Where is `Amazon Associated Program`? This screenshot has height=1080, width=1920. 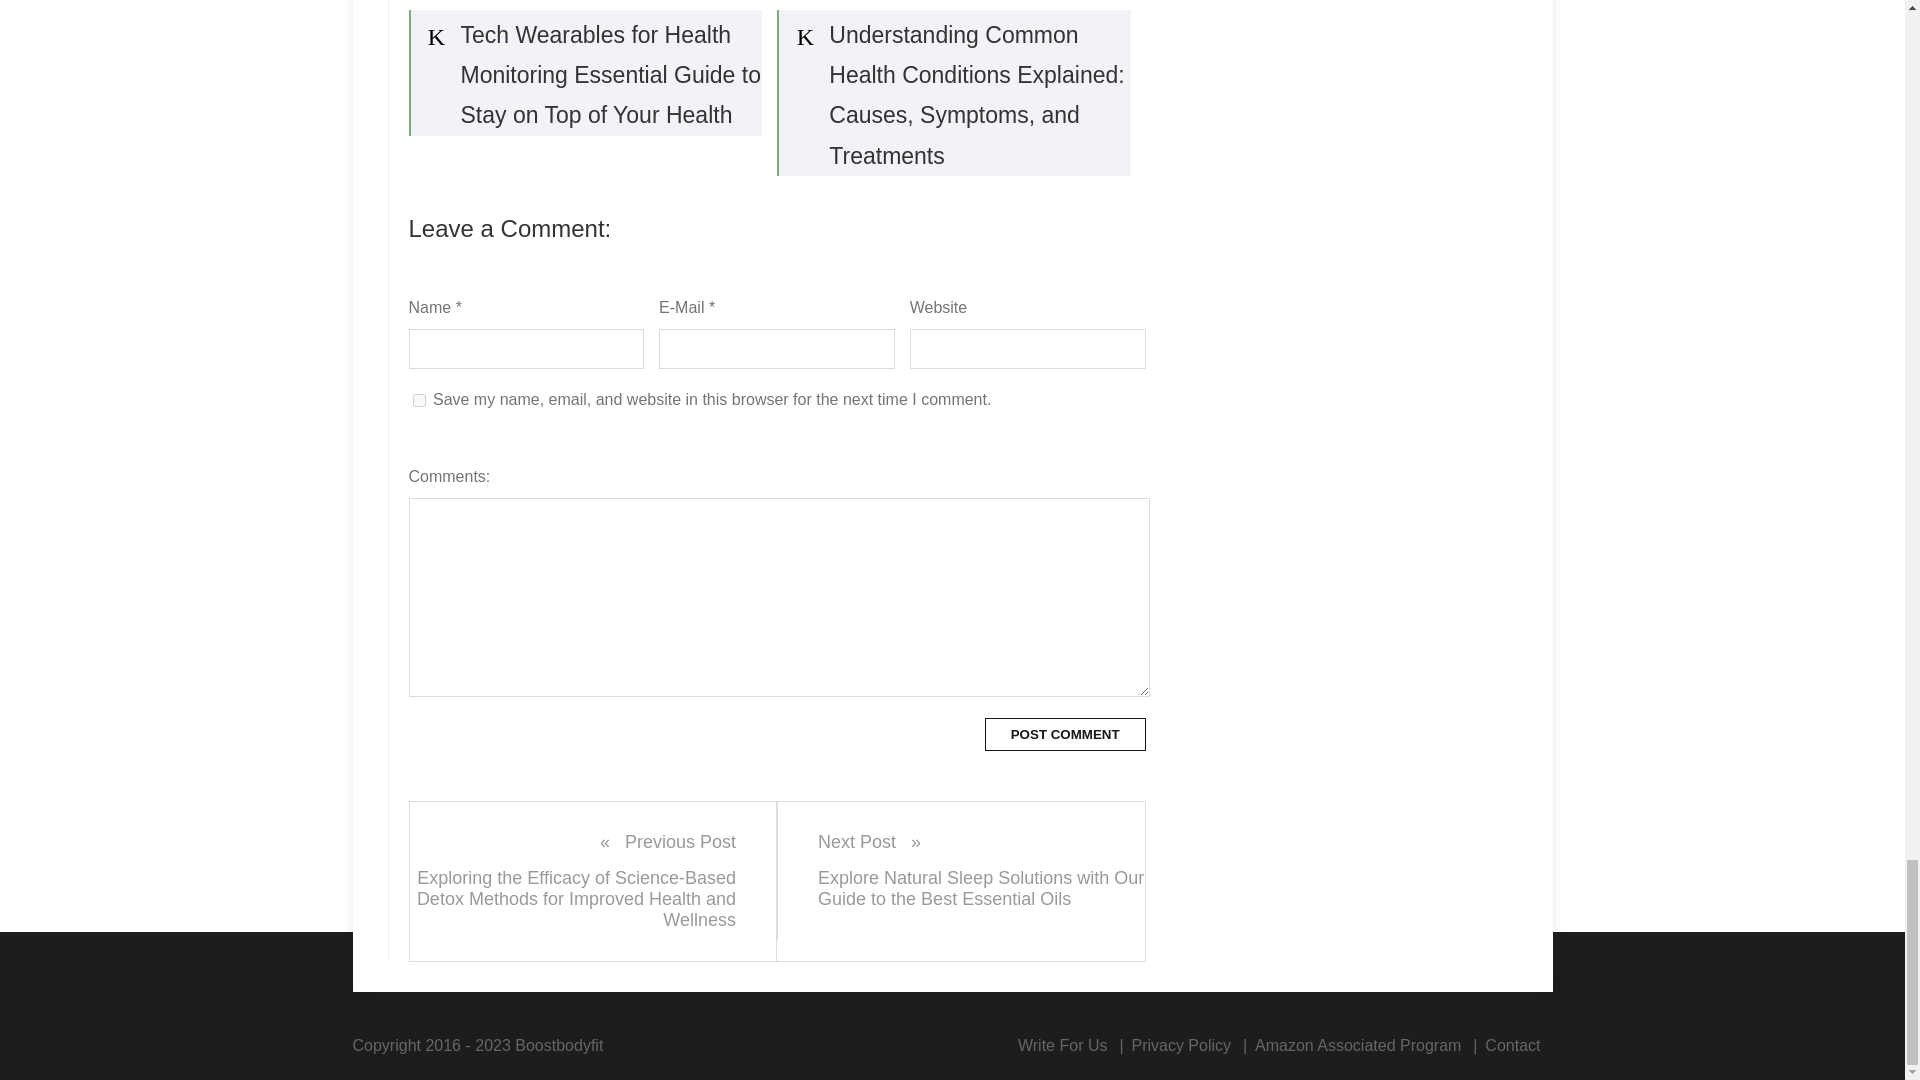
Amazon Associated Program is located at coordinates (1358, 1045).